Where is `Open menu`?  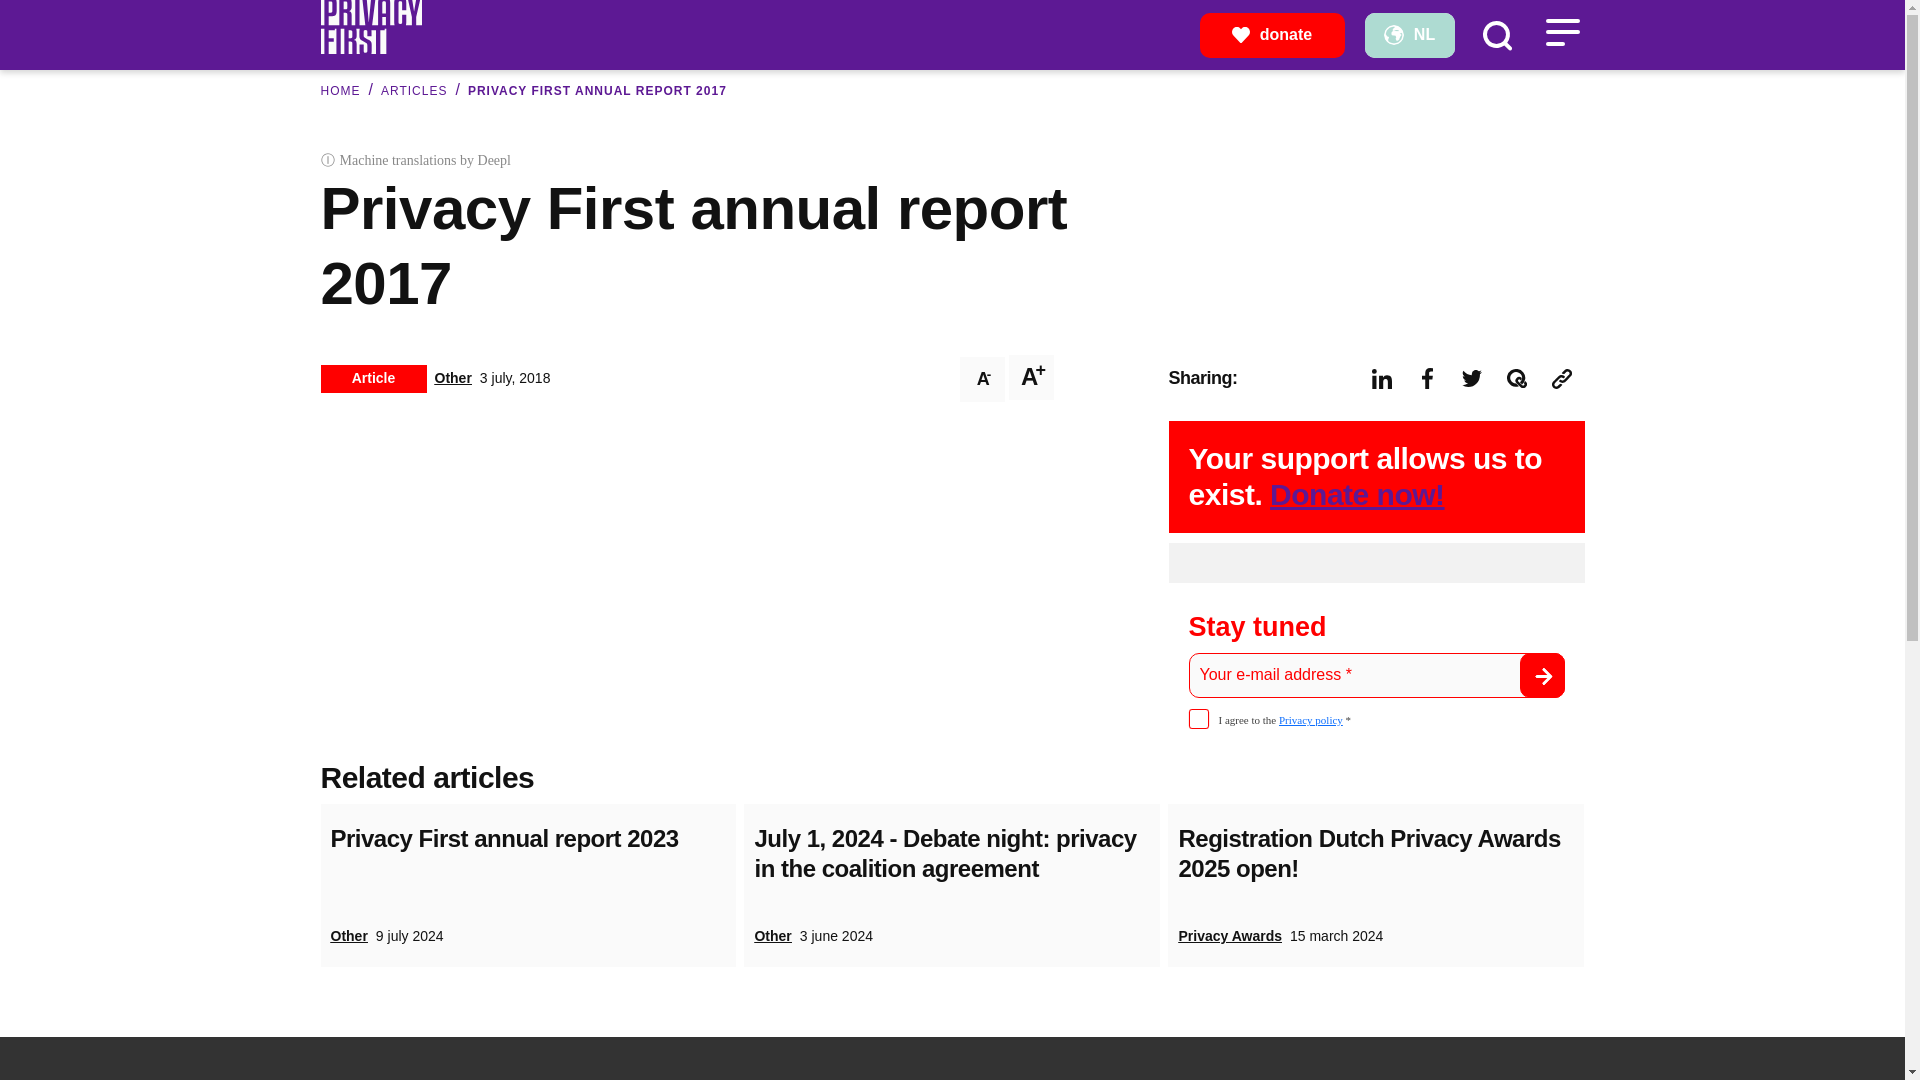 Open menu is located at coordinates (1562, 32).